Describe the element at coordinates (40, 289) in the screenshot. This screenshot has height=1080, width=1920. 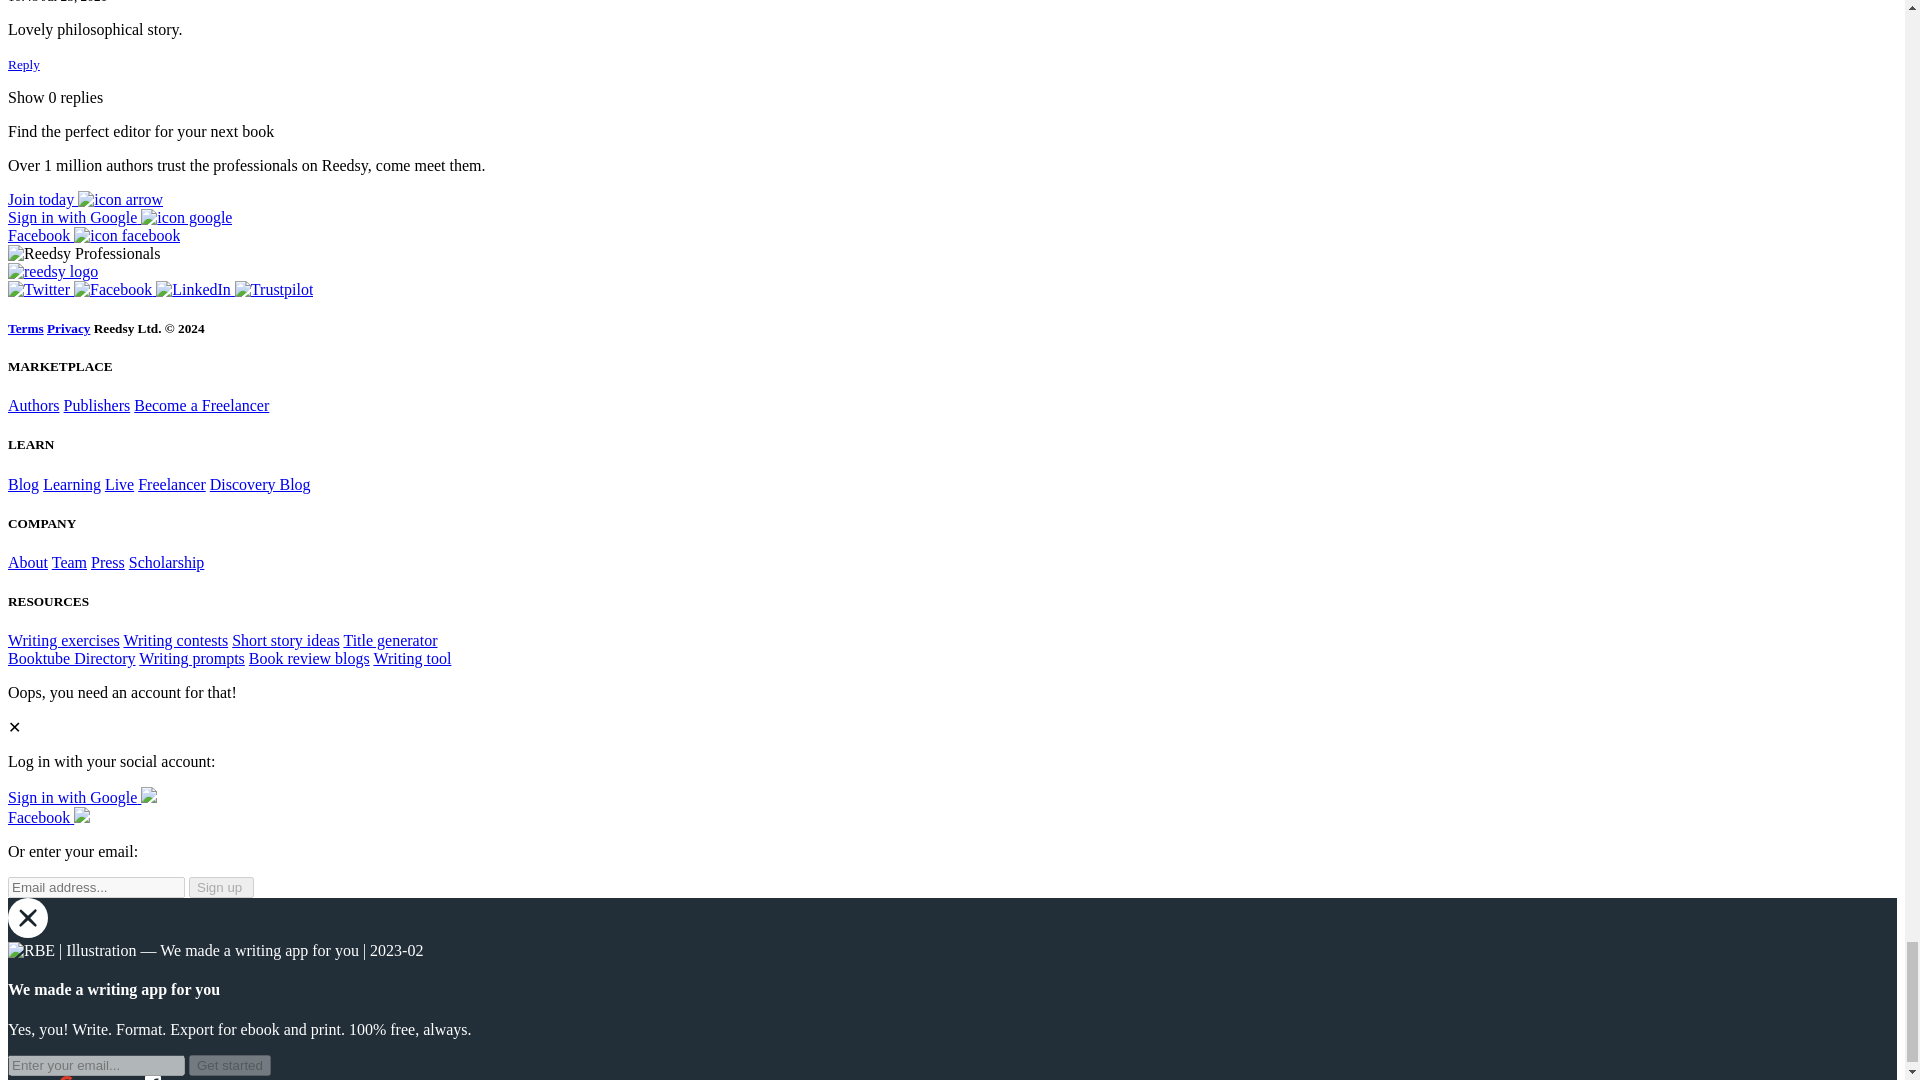
I see `Twitter` at that location.